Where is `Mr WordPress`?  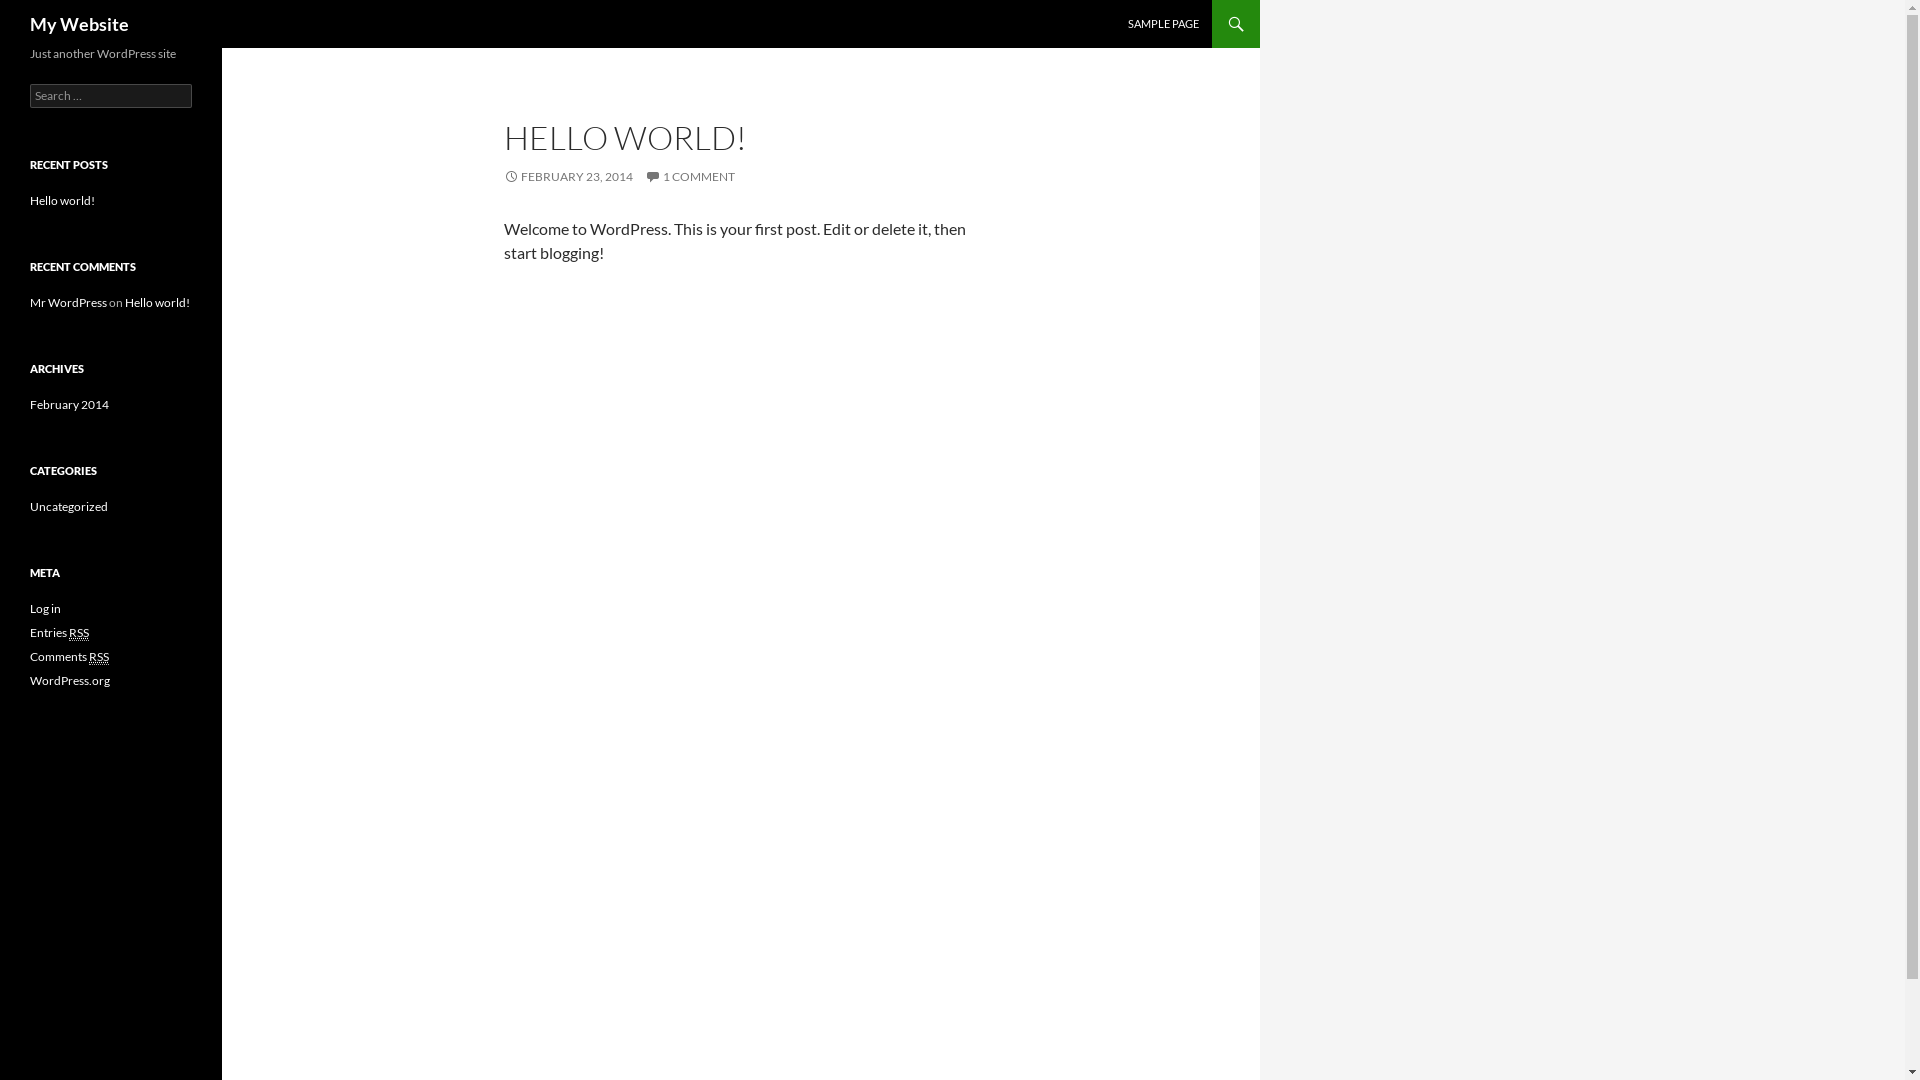
Mr WordPress is located at coordinates (68, 302).